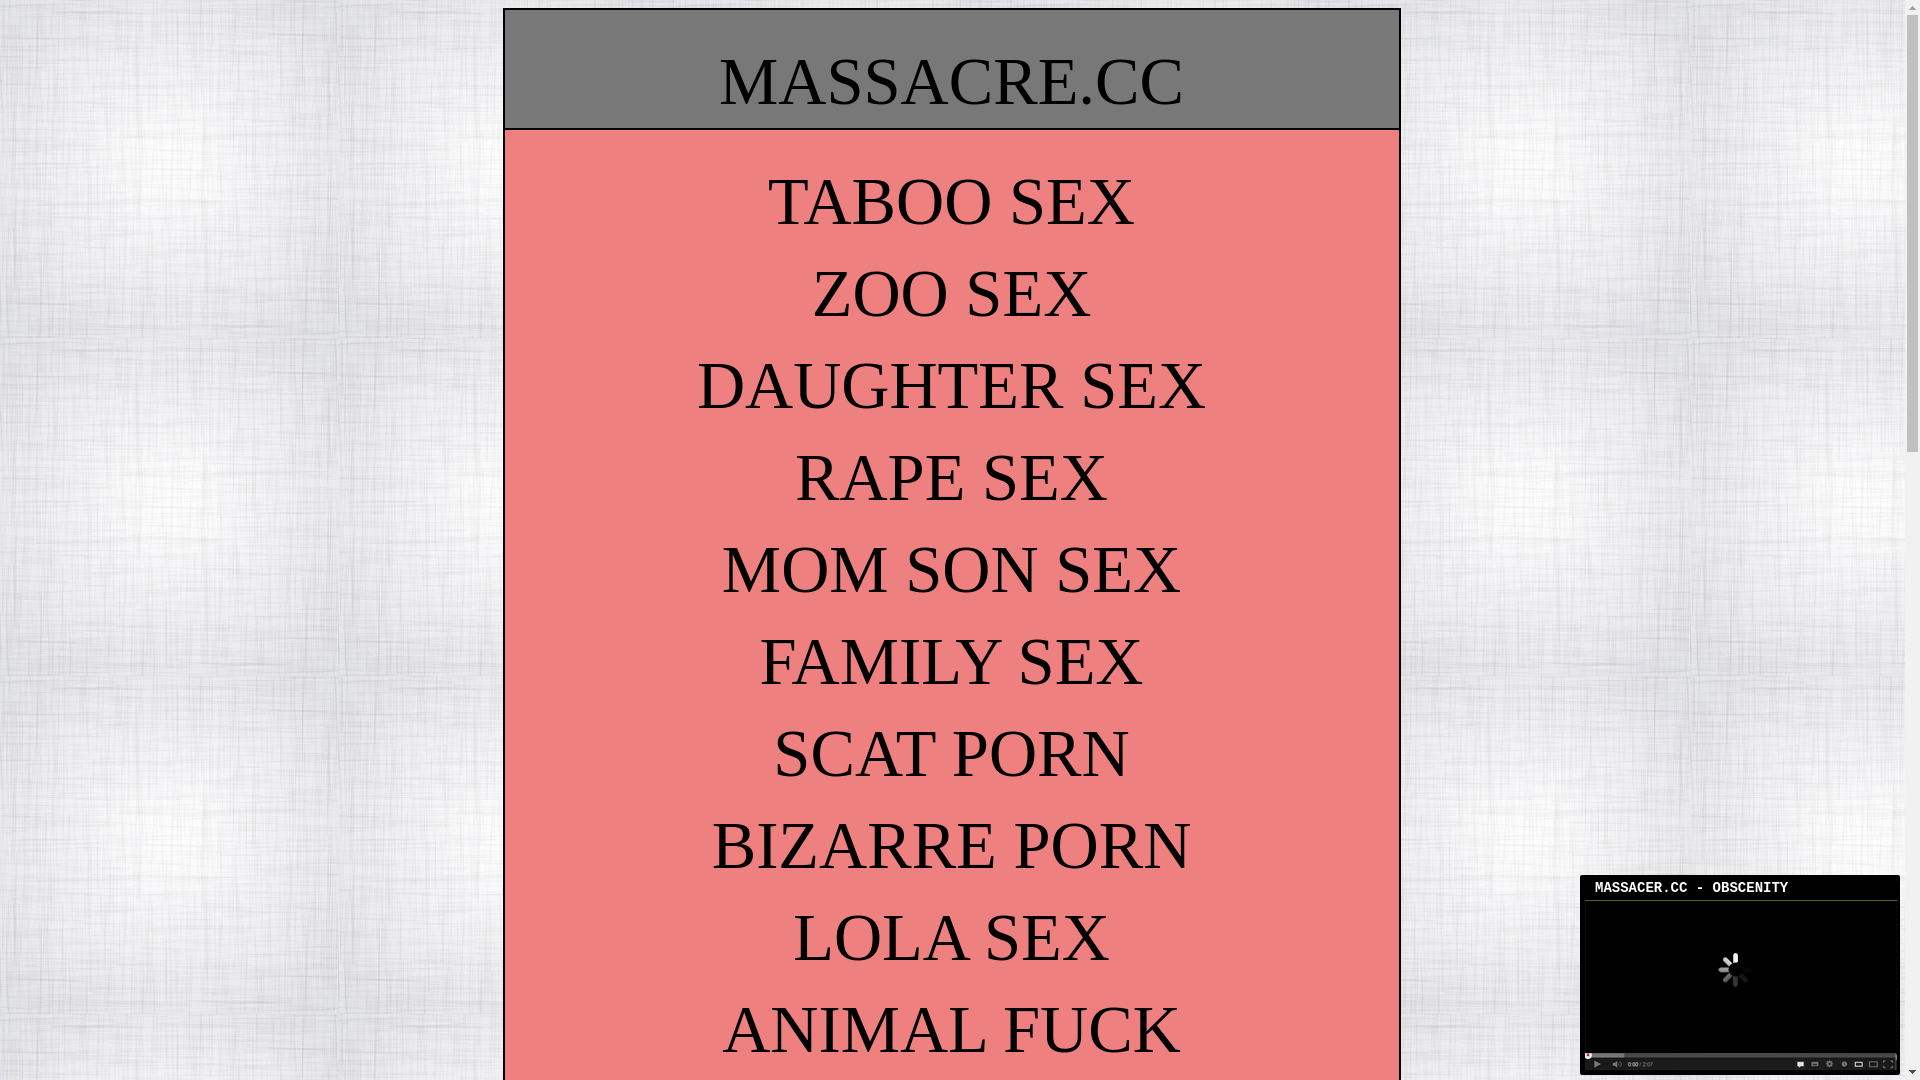 The width and height of the screenshot is (1920, 1080). Describe the element at coordinates (951, 754) in the screenshot. I see `SCAT PORN` at that location.